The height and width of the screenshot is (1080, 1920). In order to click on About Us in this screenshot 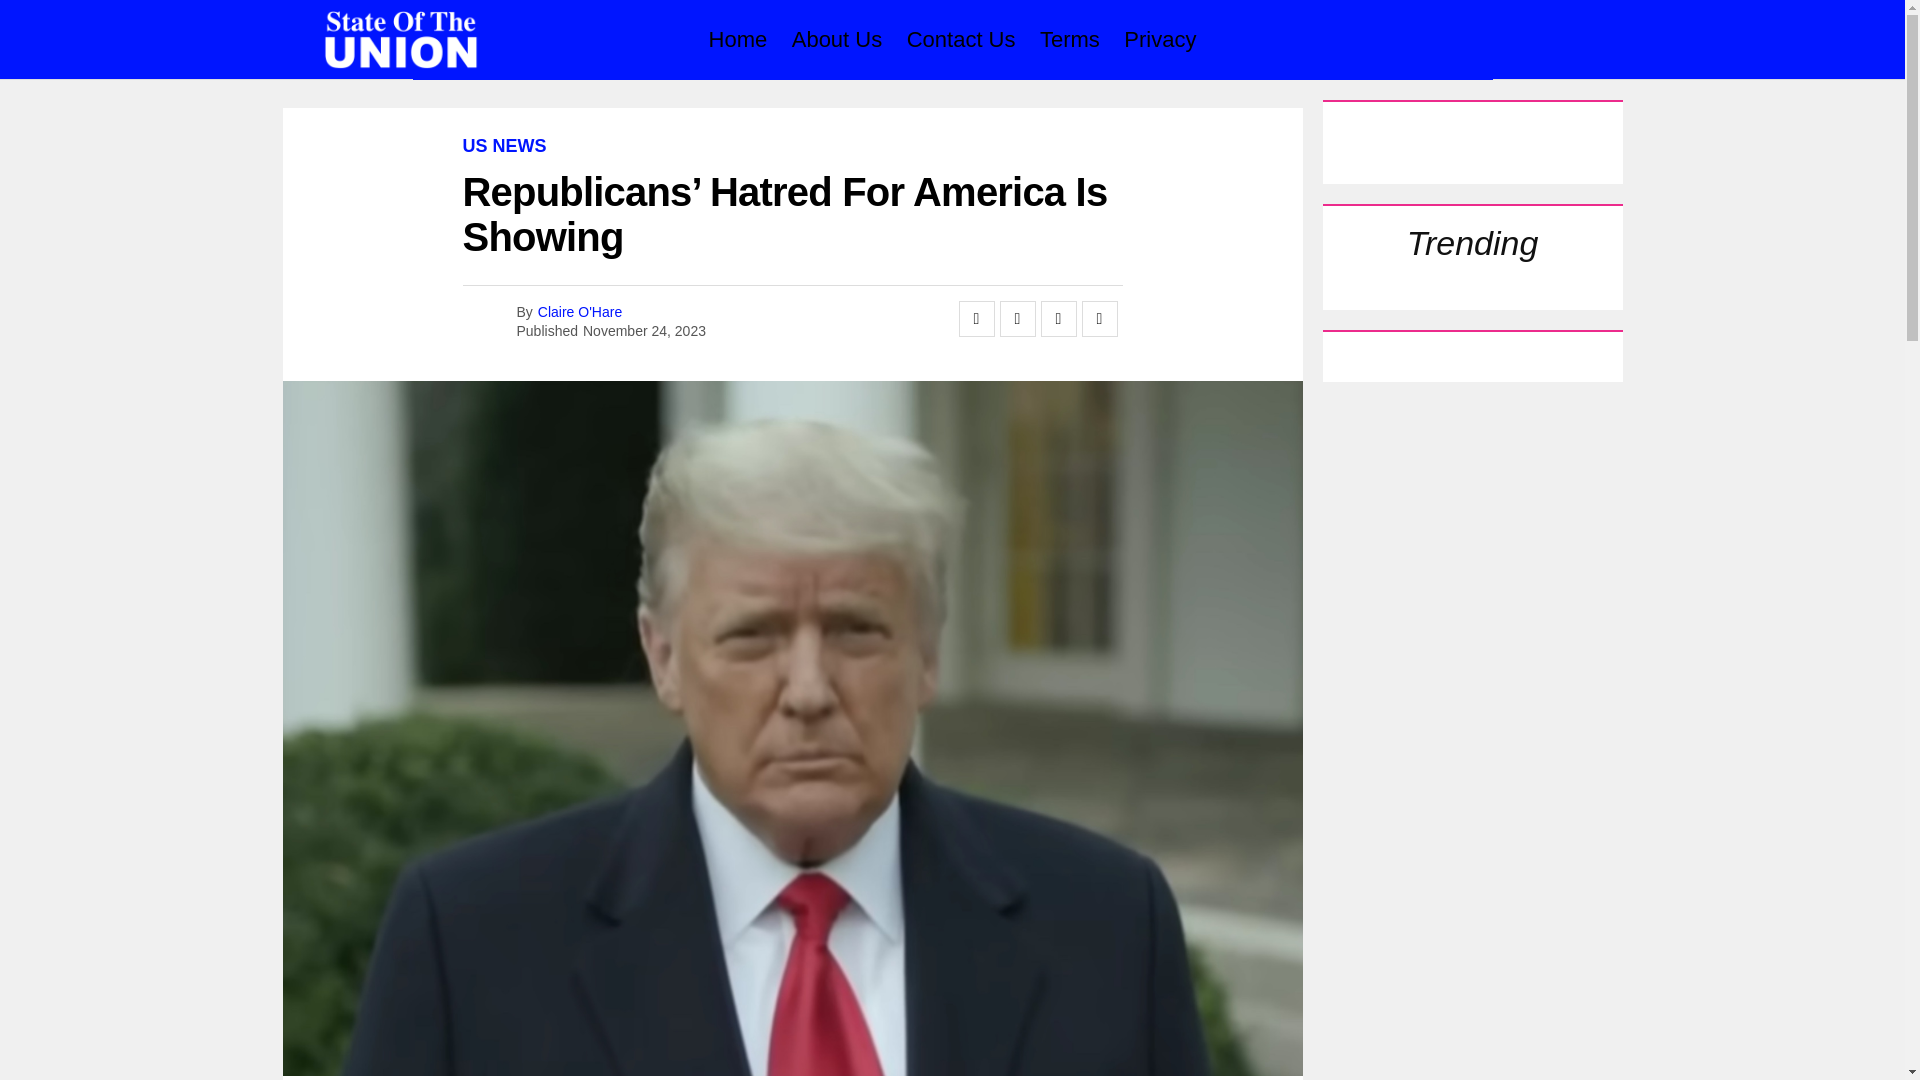, I will do `click(836, 40)`.